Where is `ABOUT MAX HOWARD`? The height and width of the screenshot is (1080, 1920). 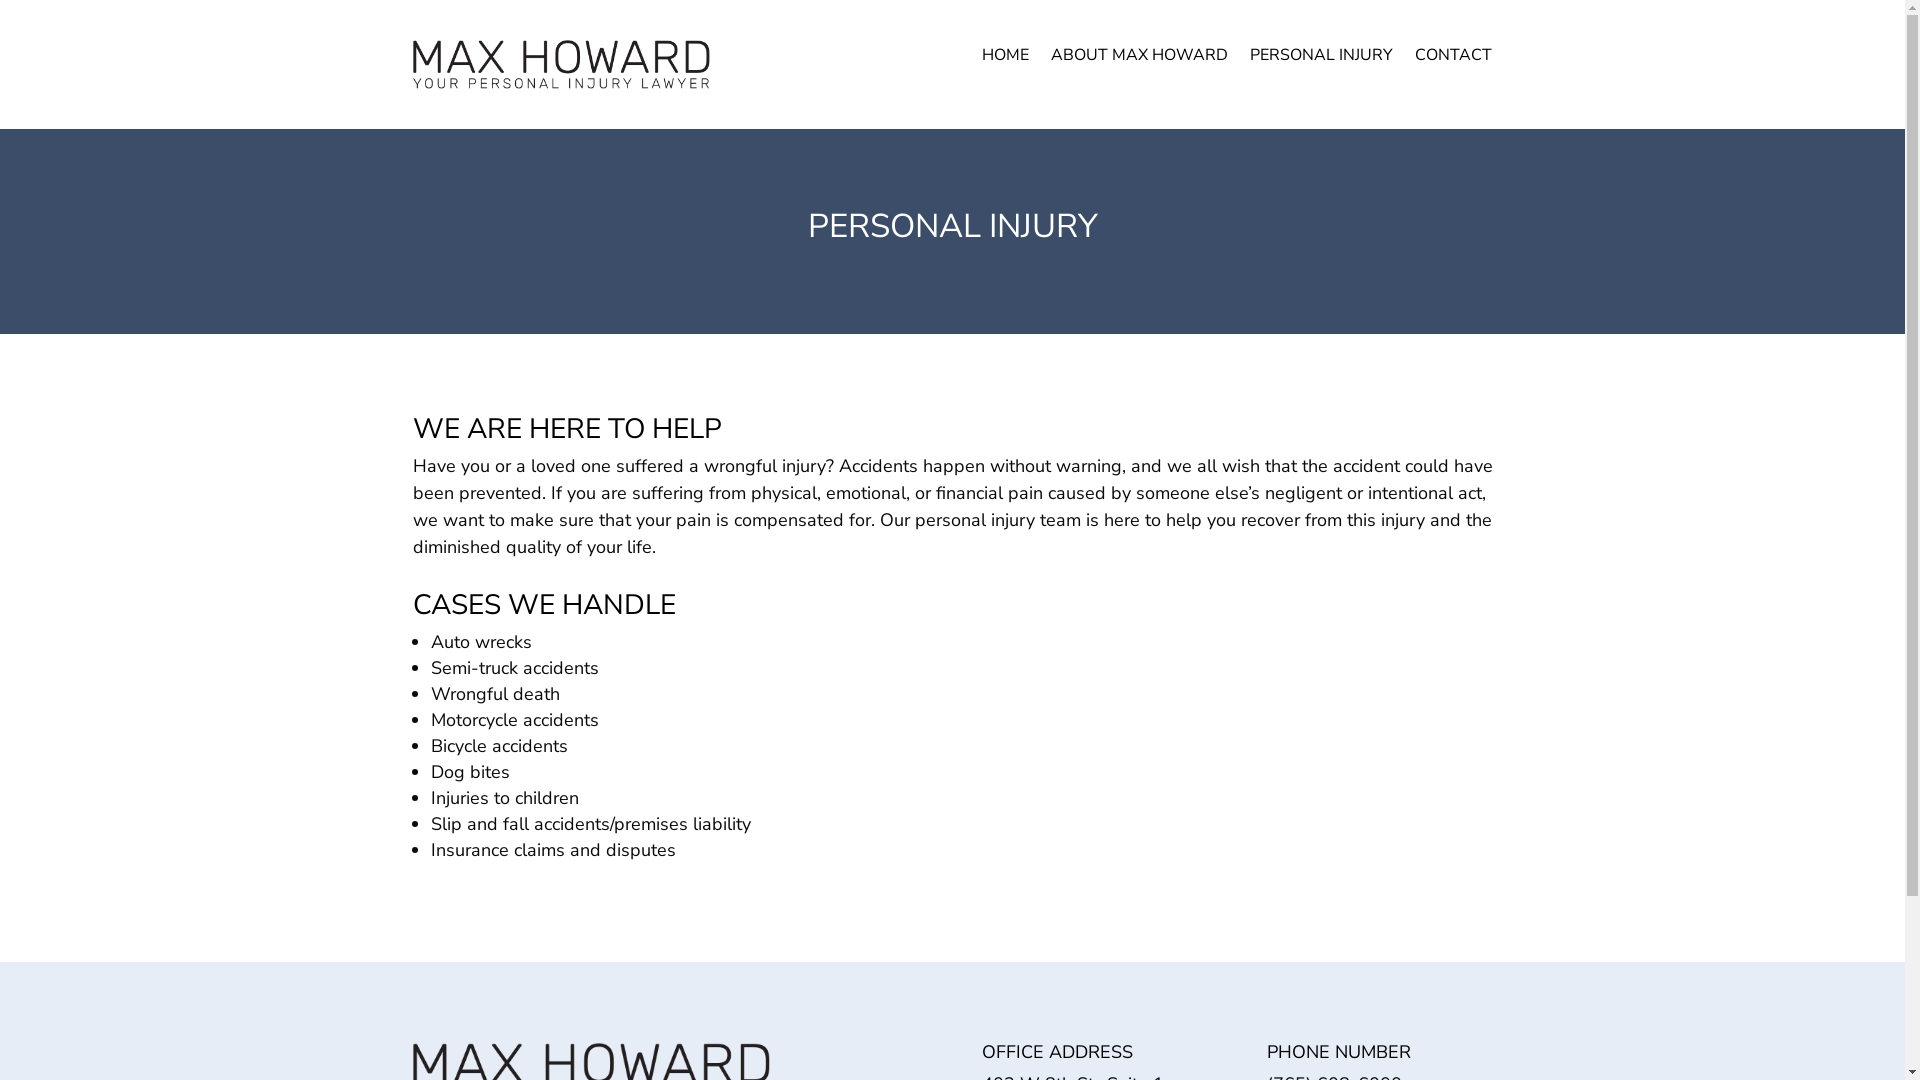
ABOUT MAX HOWARD is located at coordinates (1140, 59).